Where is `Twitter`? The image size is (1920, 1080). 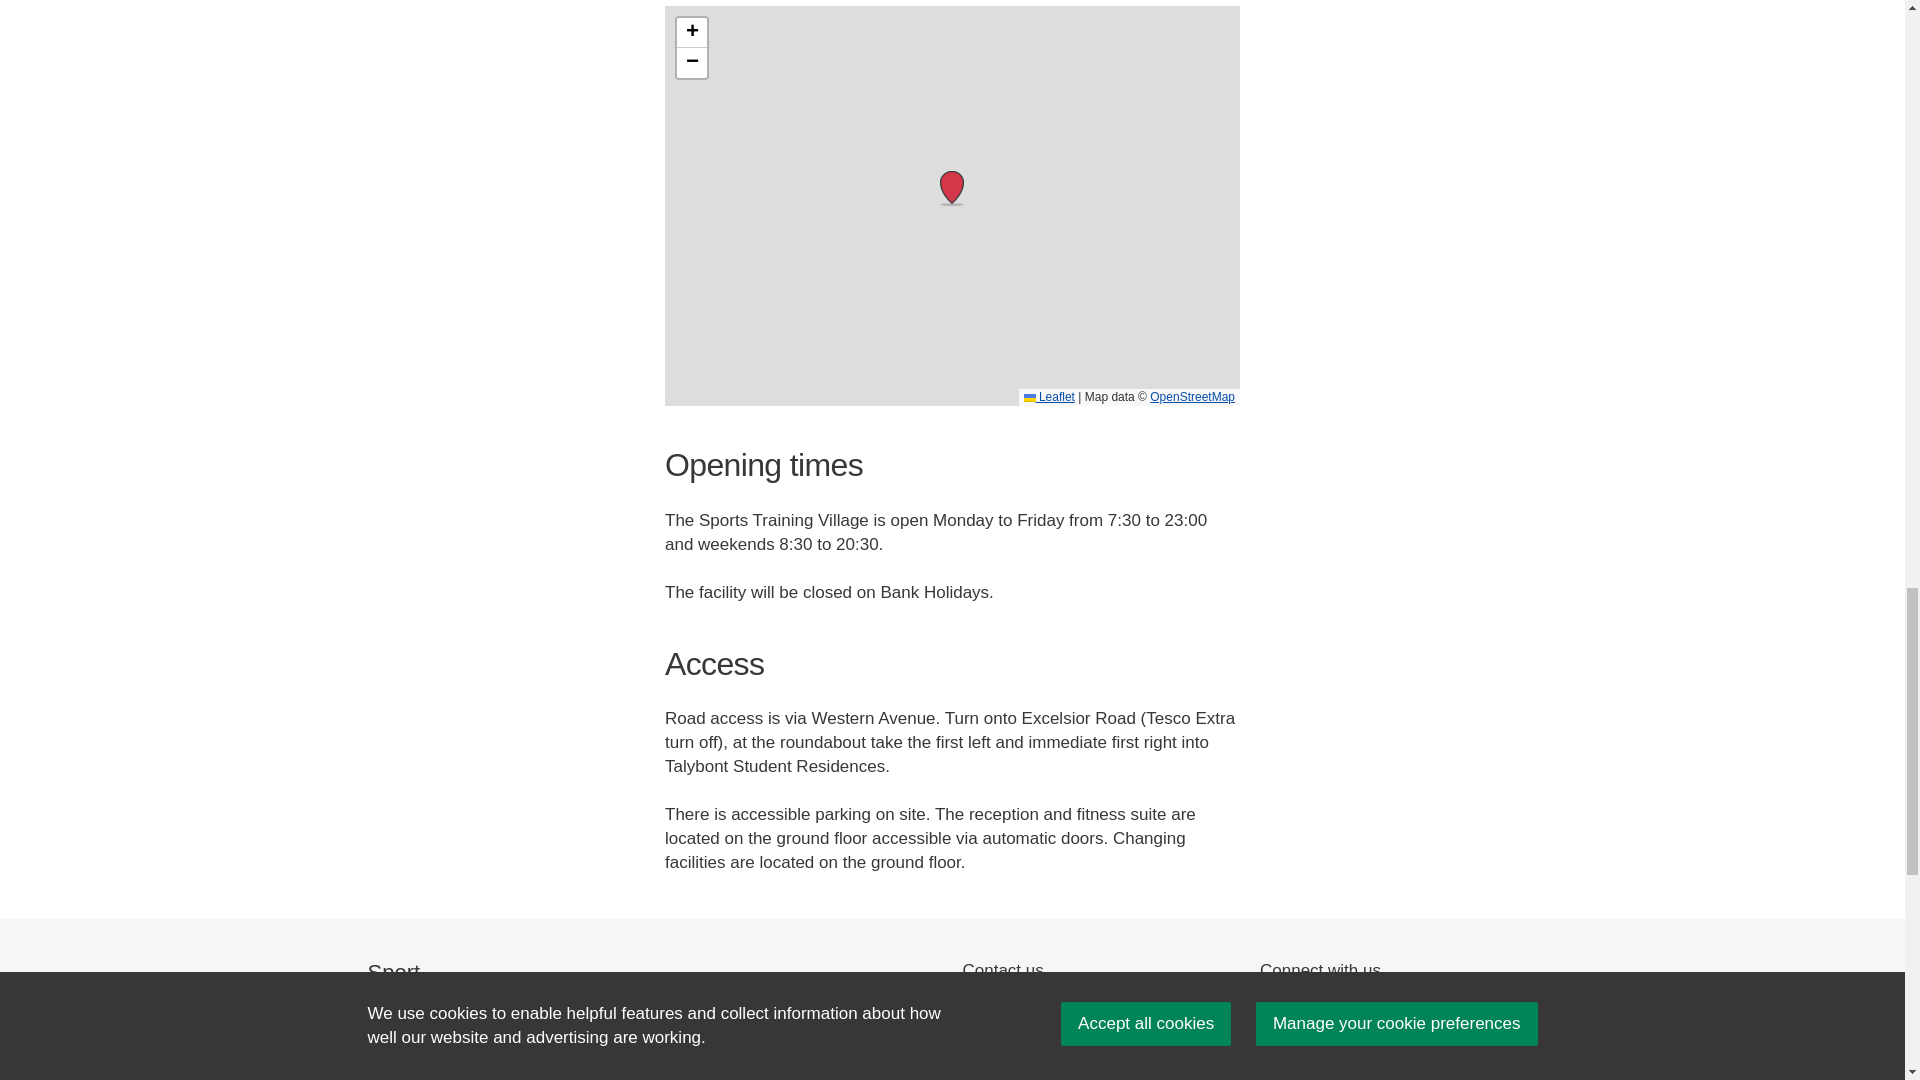 Twitter is located at coordinates (1268, 1006).